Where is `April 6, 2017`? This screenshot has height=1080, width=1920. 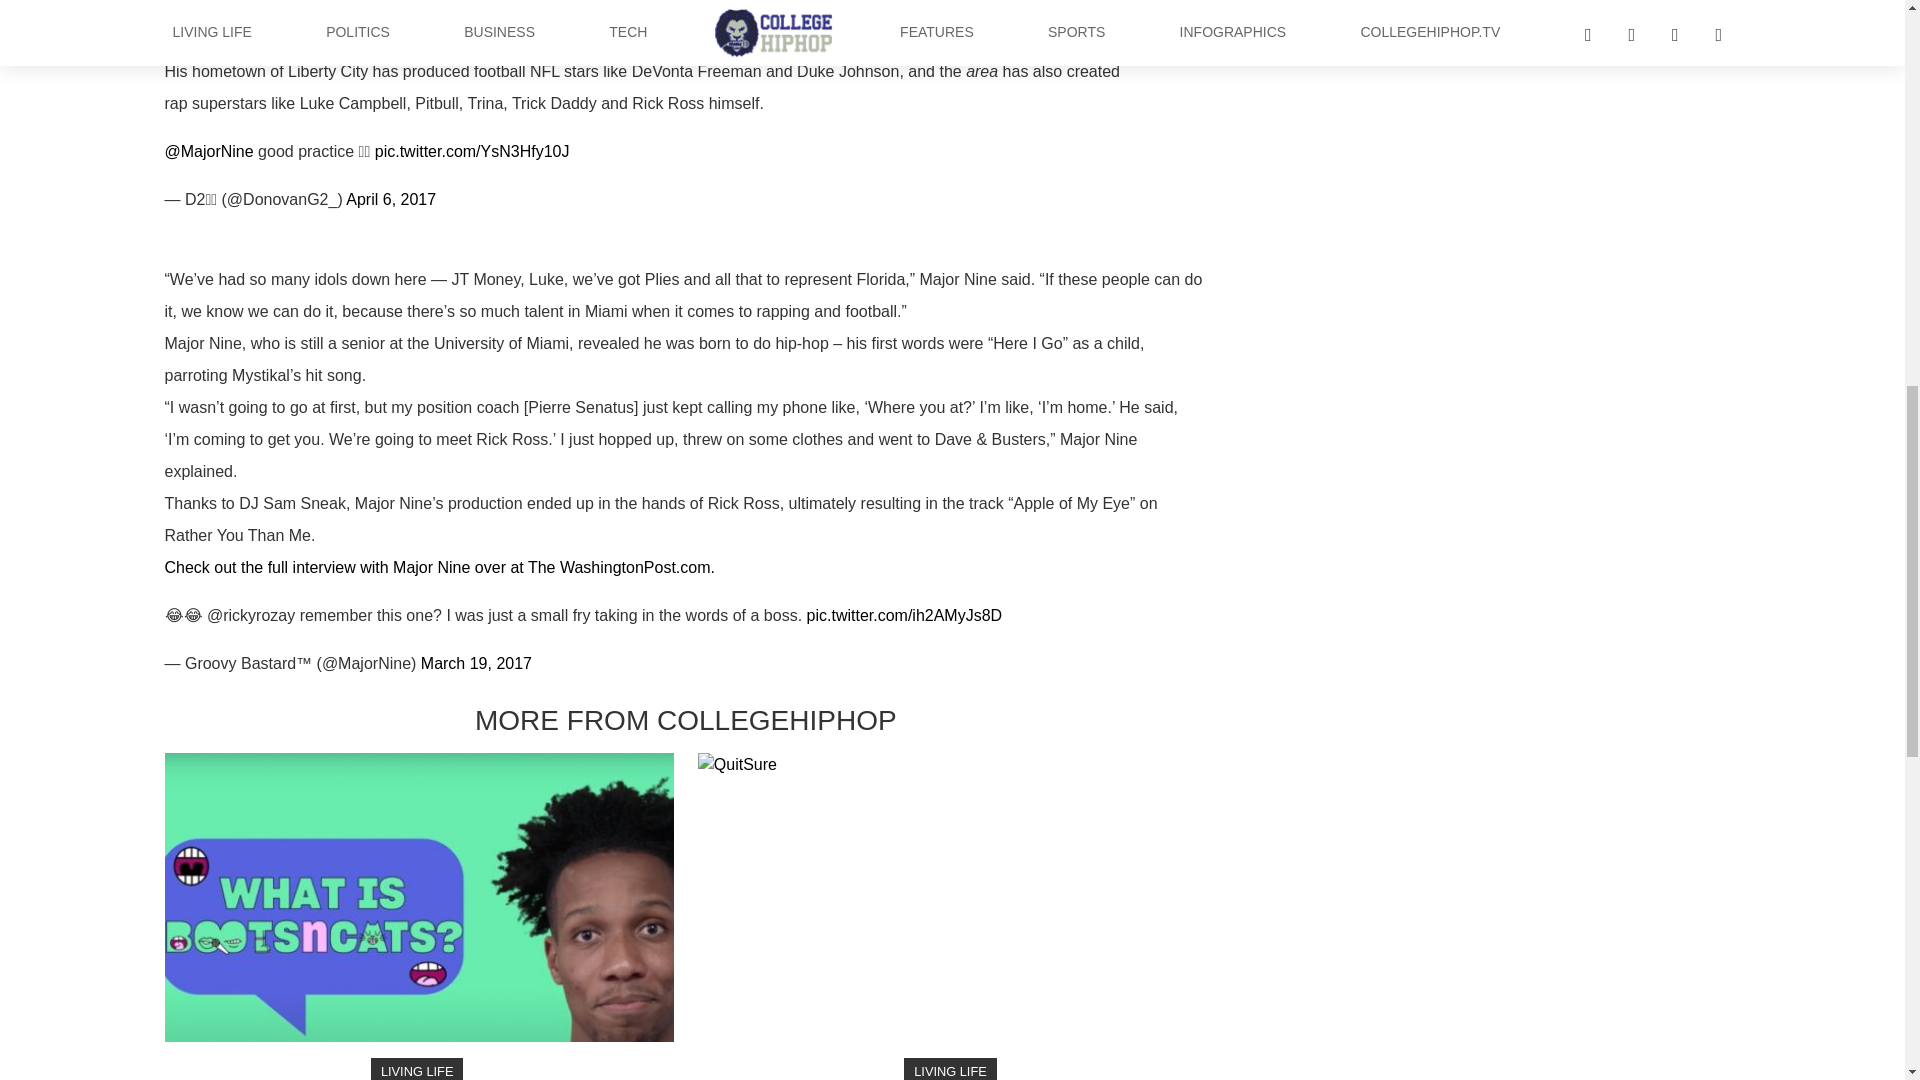
April 6, 2017 is located at coordinates (390, 200).